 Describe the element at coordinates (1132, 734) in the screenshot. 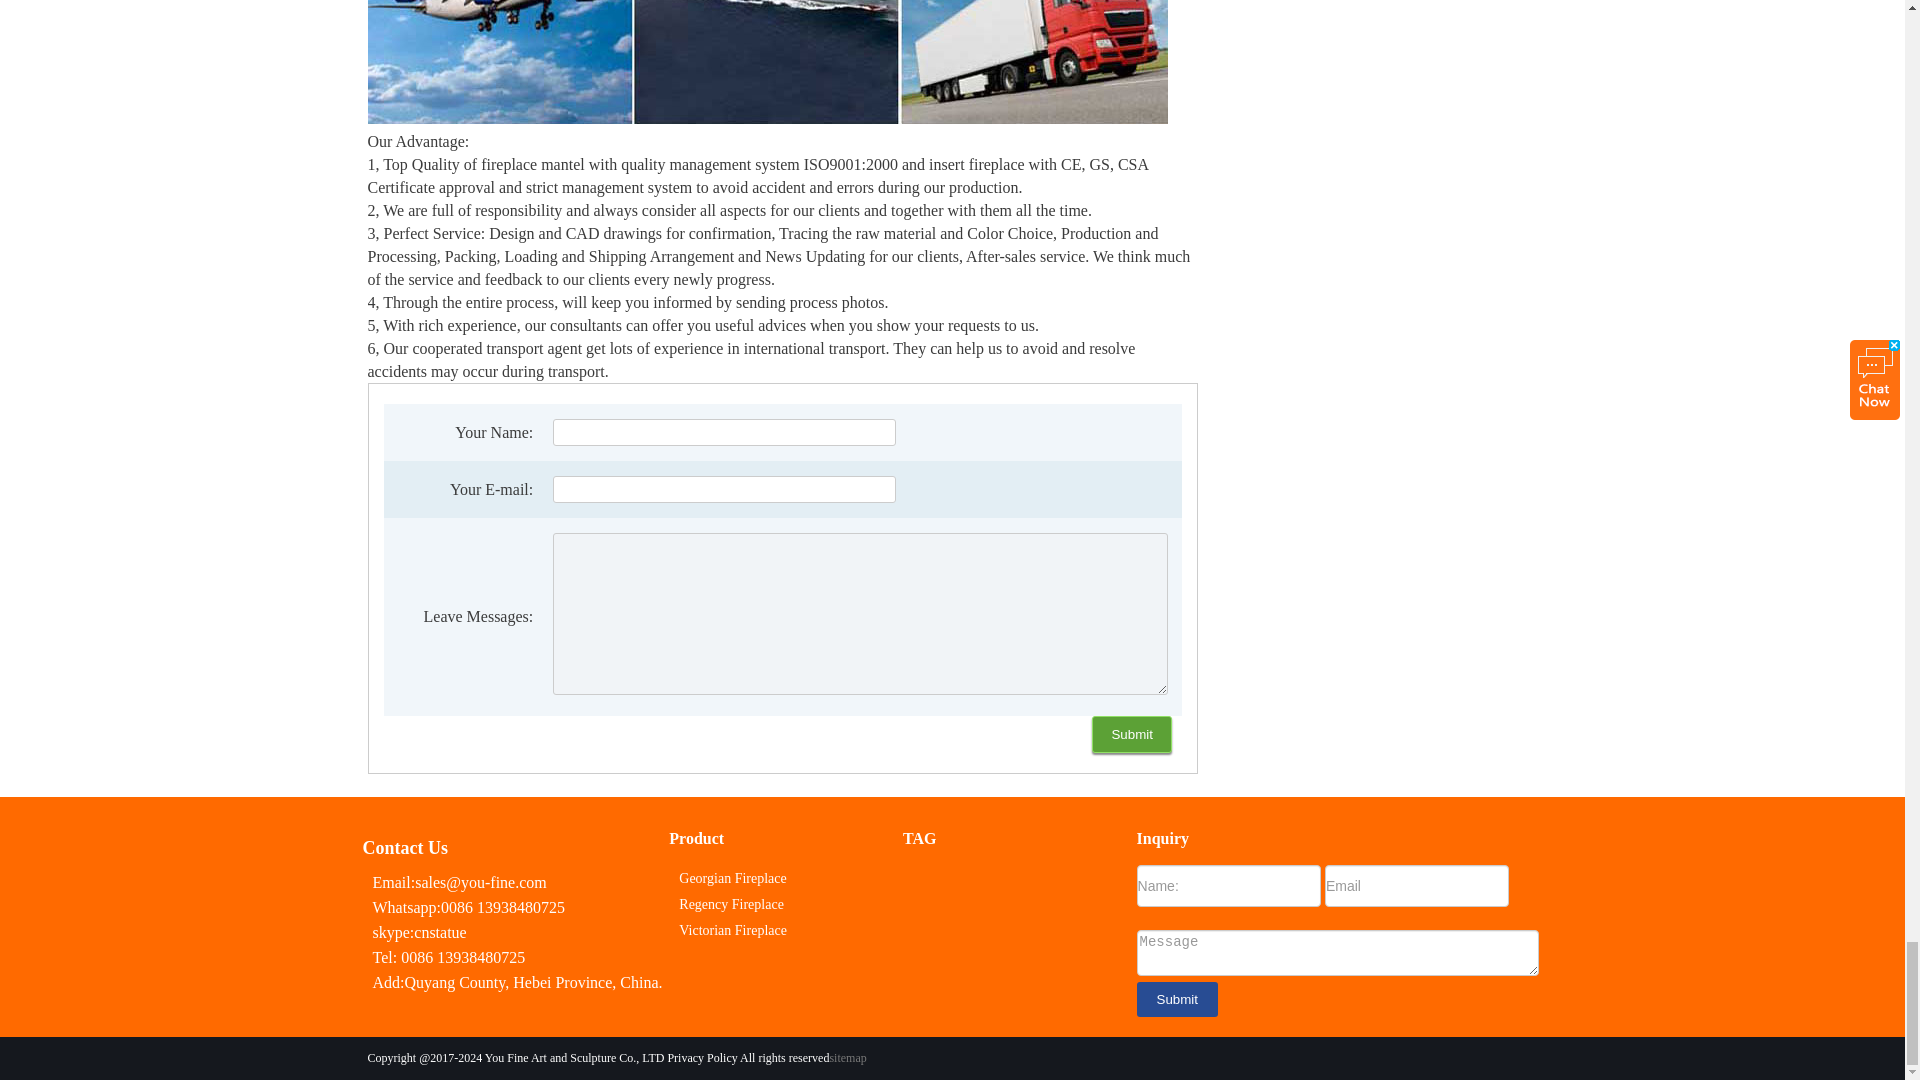

I see `Submit` at that location.